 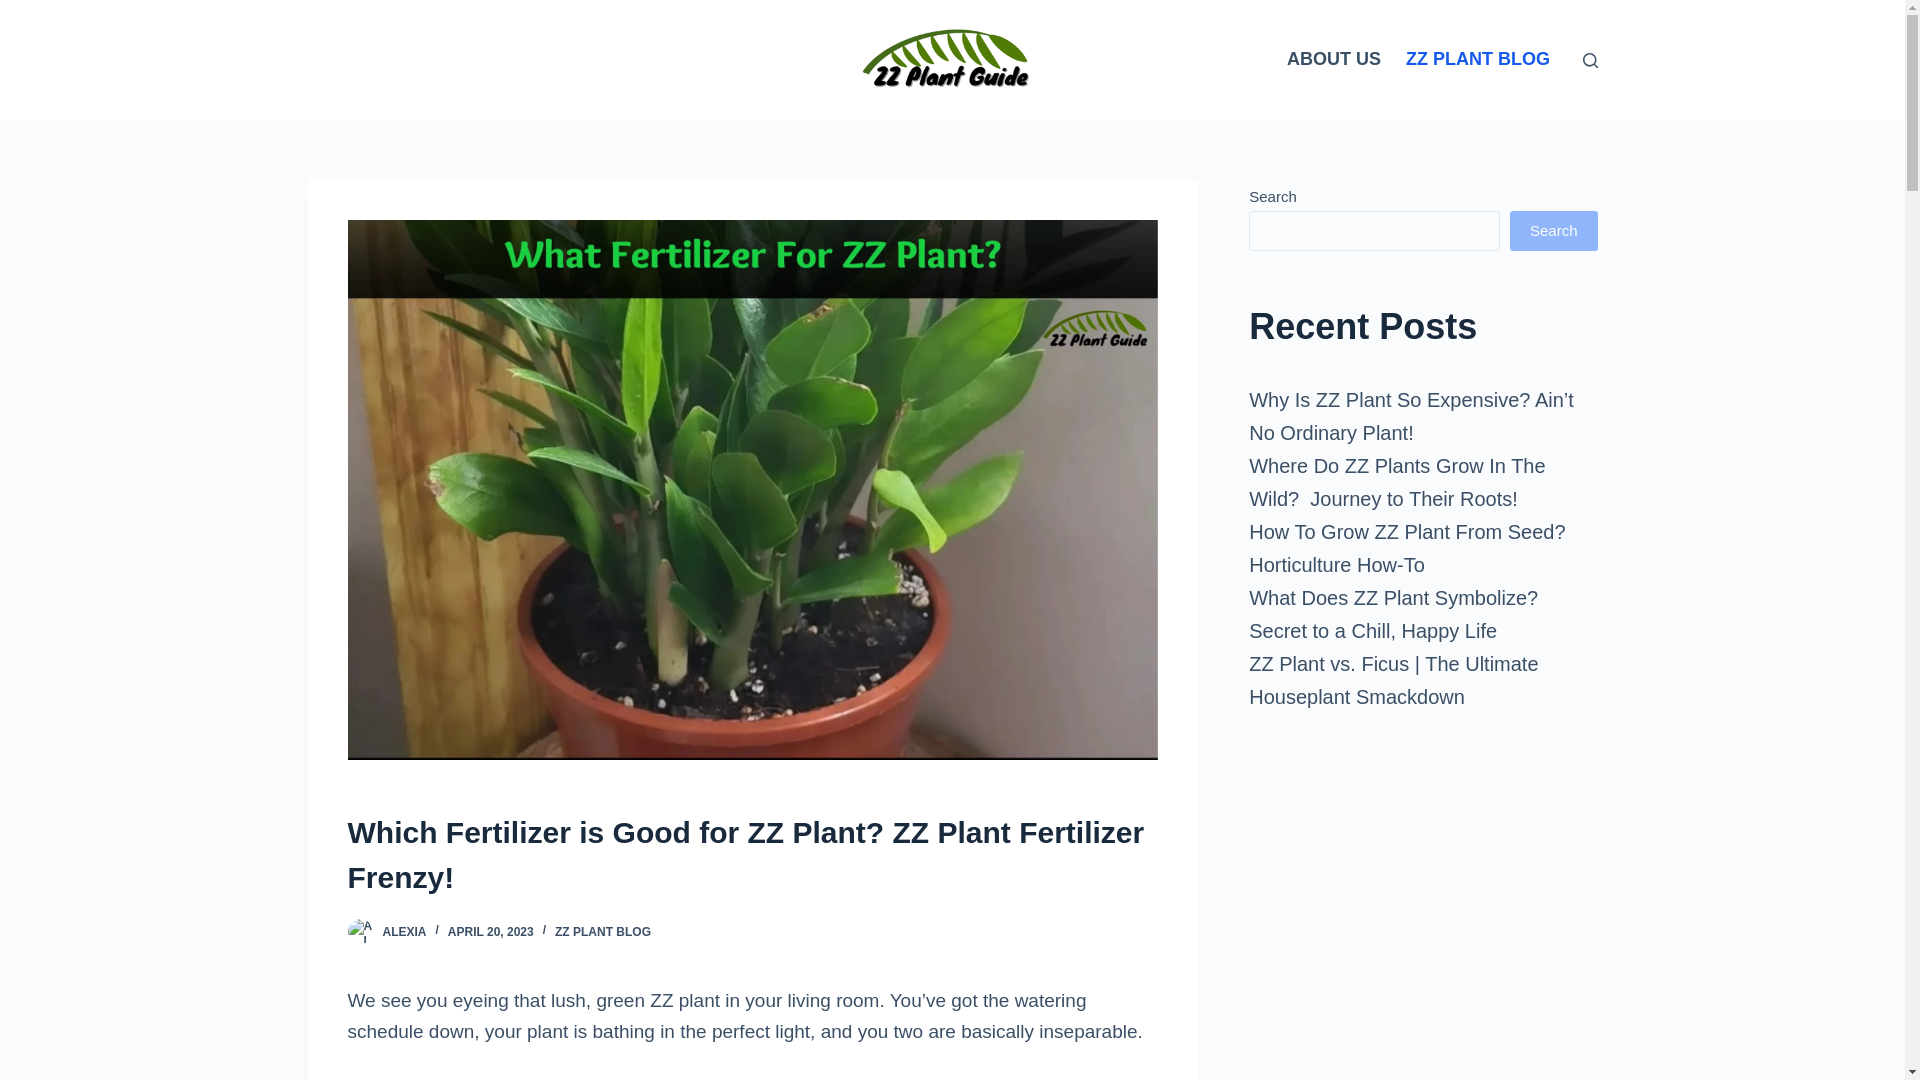 What do you see at coordinates (1406, 548) in the screenshot?
I see `How To Grow ZZ Plant From Seed? Horticulture How-To` at bounding box center [1406, 548].